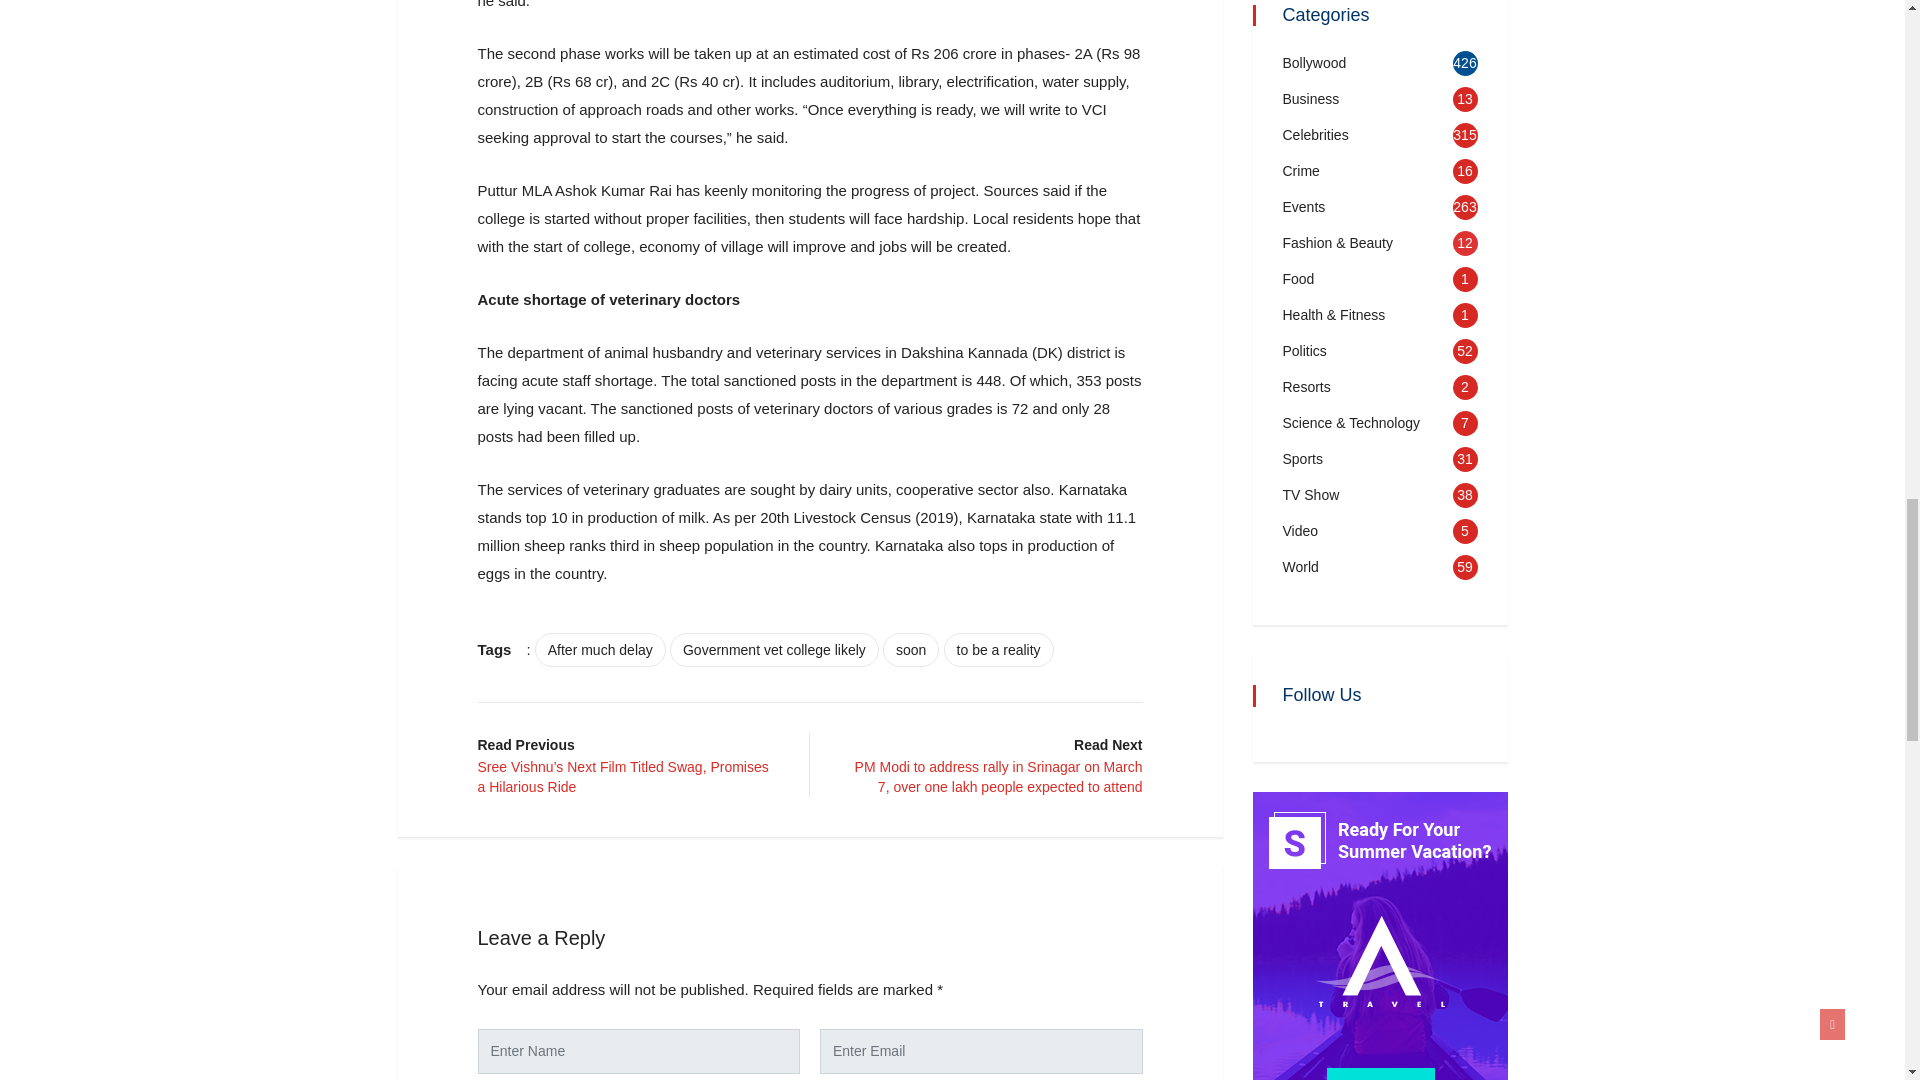  Describe the element at coordinates (774, 650) in the screenshot. I see `Government vet college likely` at that location.